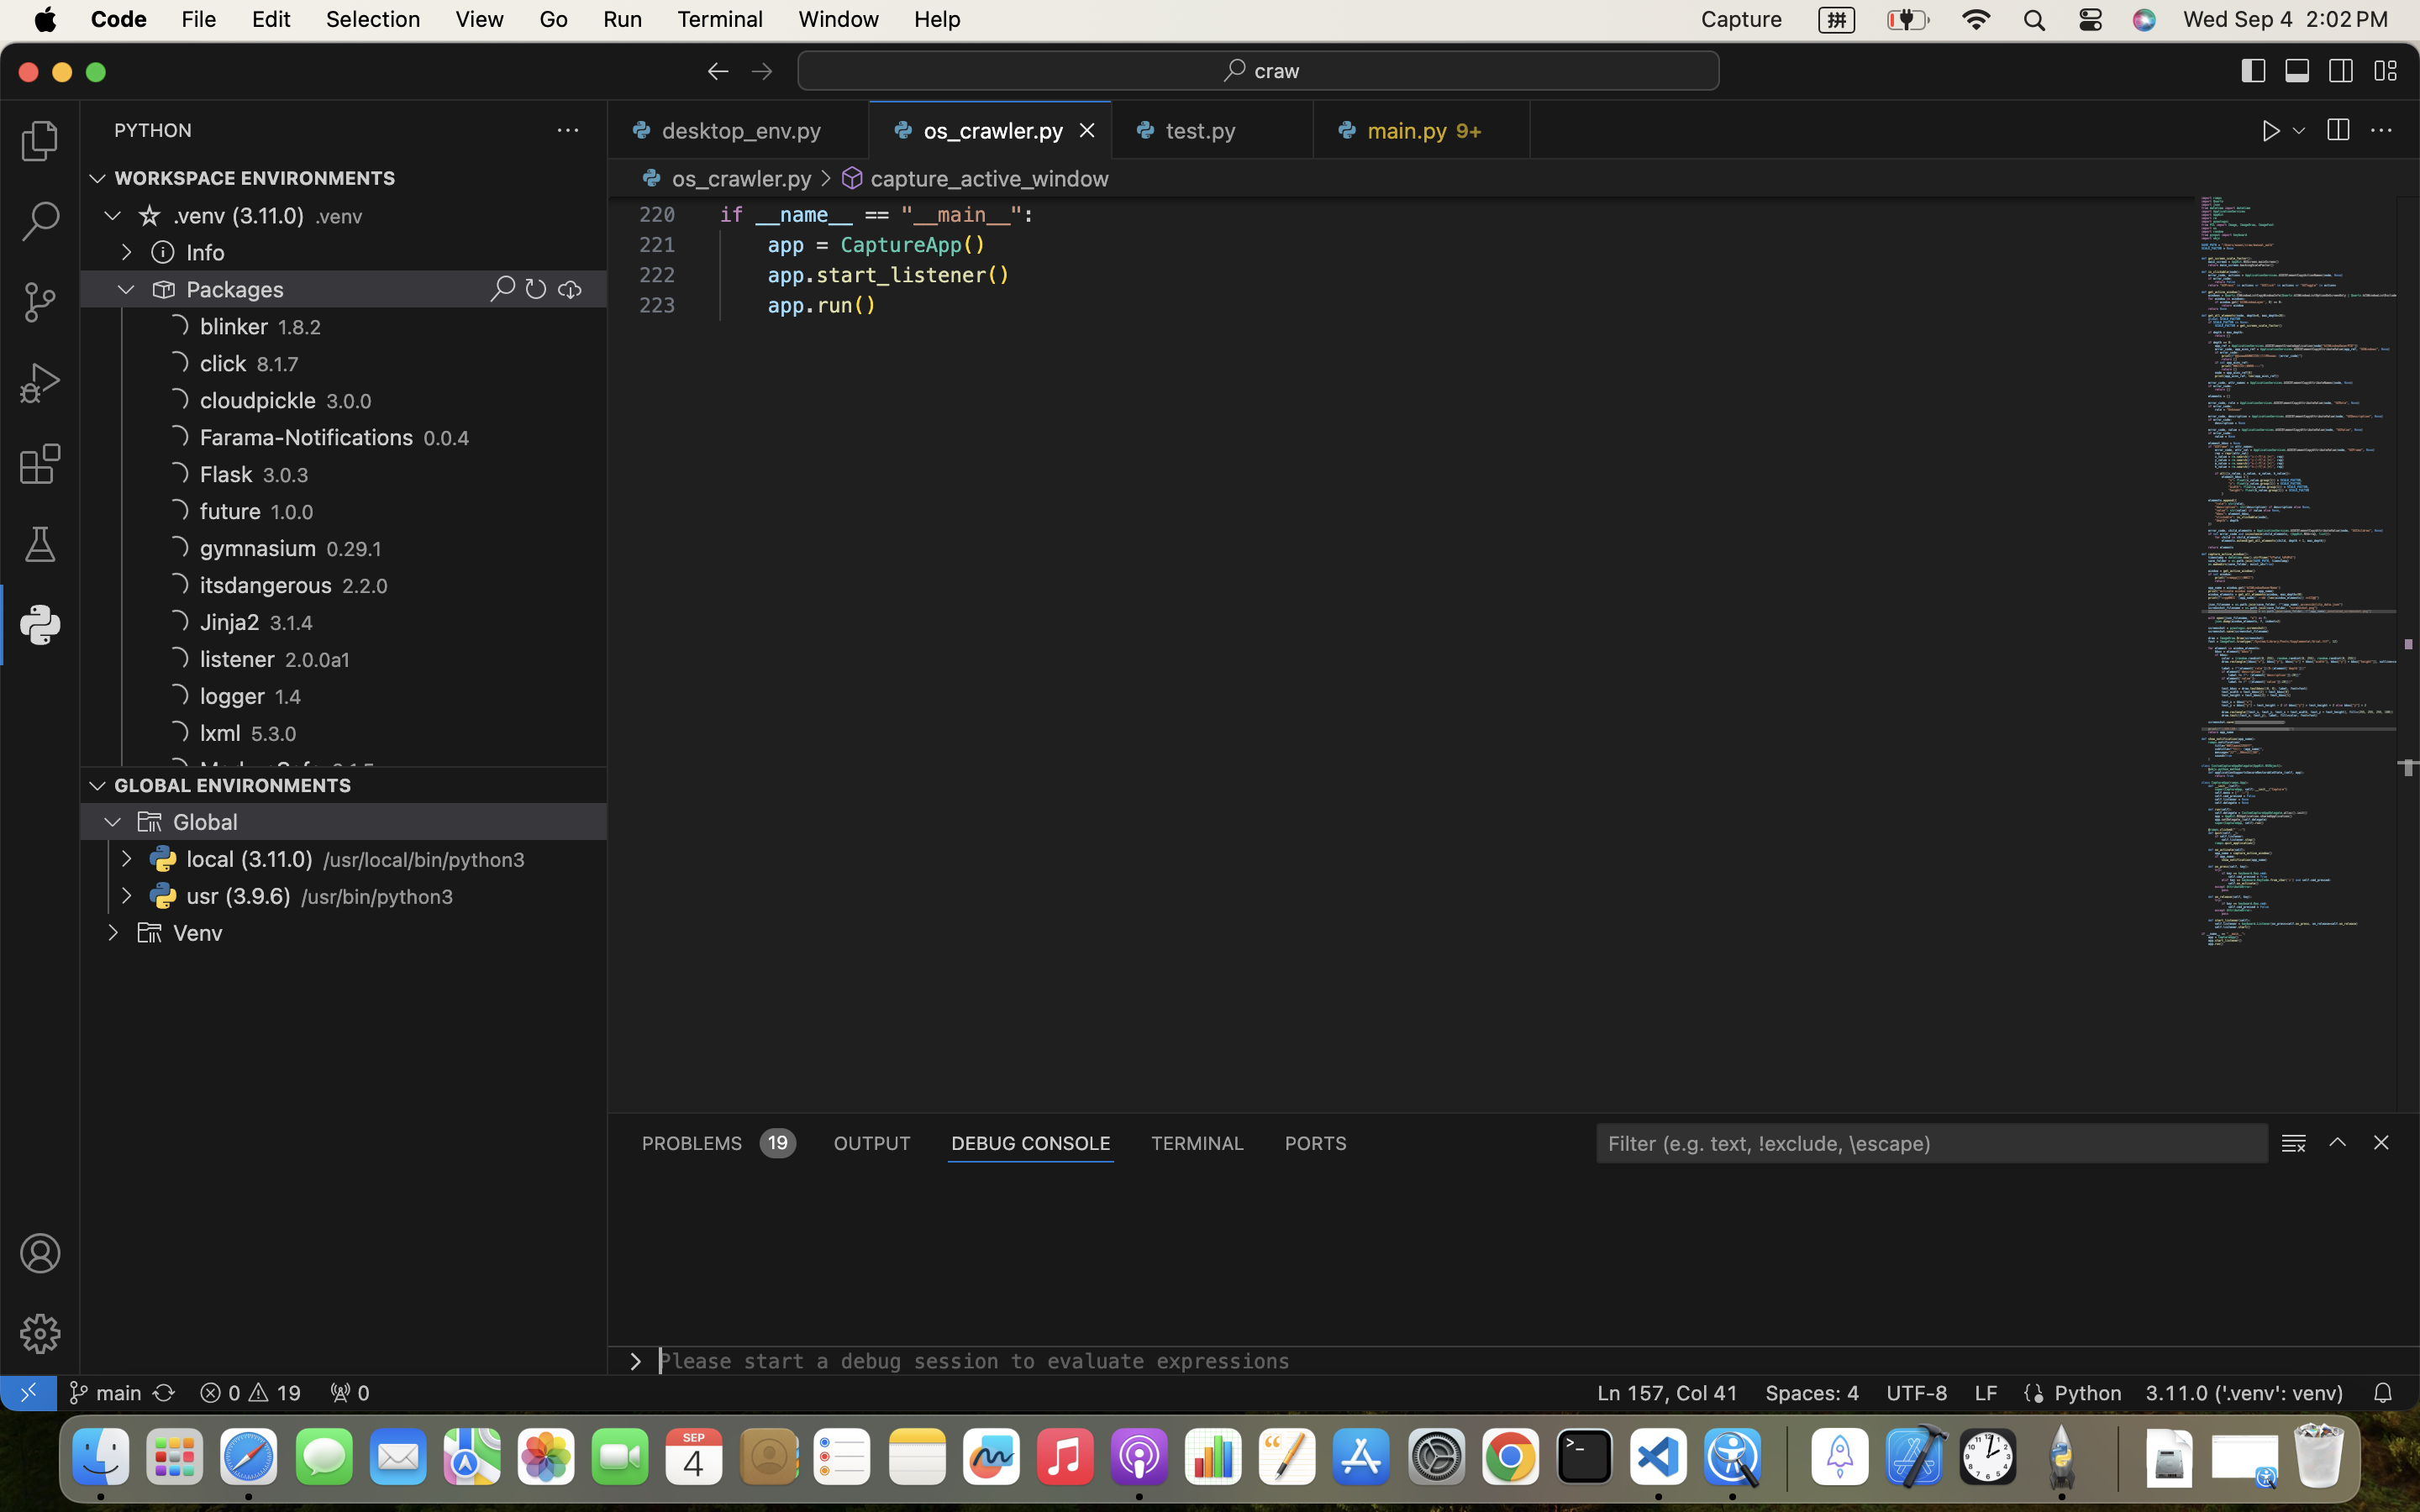 This screenshot has width=2420, height=1512. I want to click on local (3.11.0), so click(250, 859).